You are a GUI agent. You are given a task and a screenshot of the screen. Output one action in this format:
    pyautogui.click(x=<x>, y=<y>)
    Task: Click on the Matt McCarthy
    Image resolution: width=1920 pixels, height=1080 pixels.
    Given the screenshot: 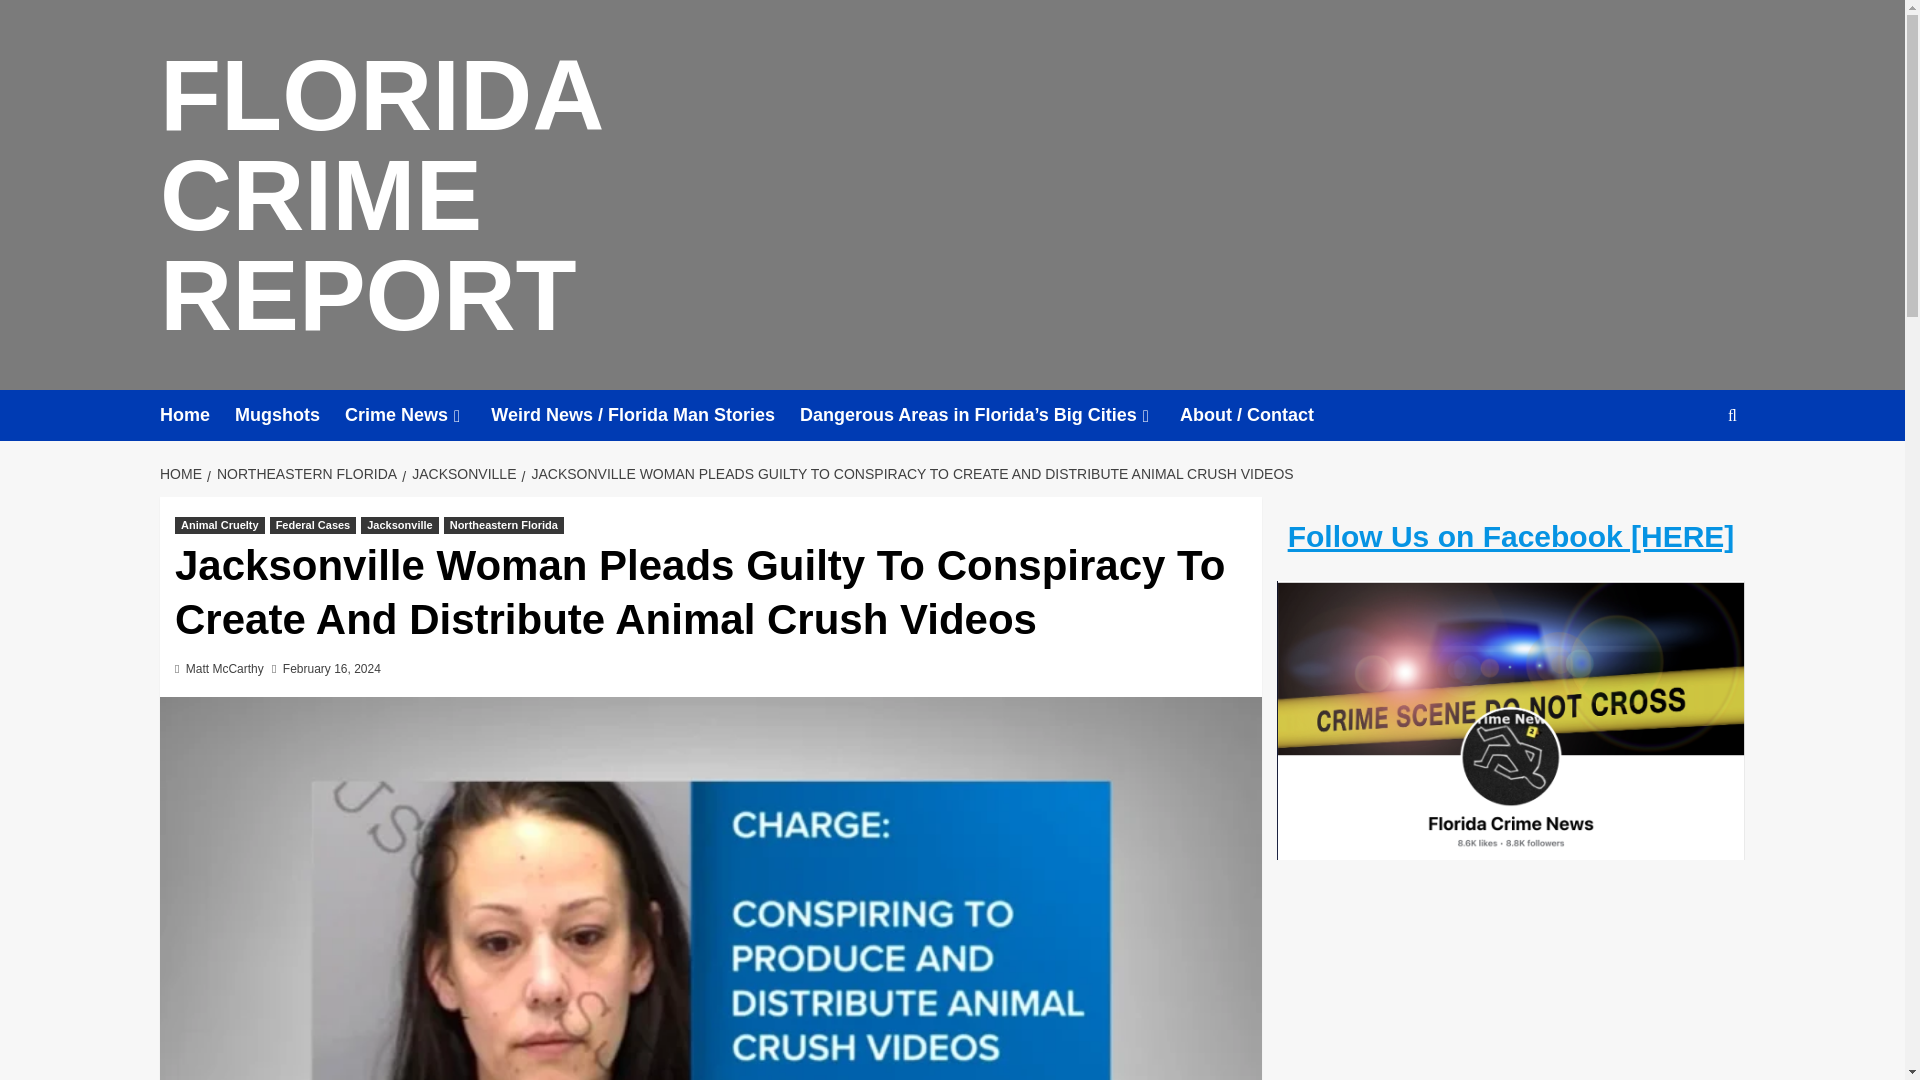 What is the action you would take?
    pyautogui.click(x=225, y=669)
    